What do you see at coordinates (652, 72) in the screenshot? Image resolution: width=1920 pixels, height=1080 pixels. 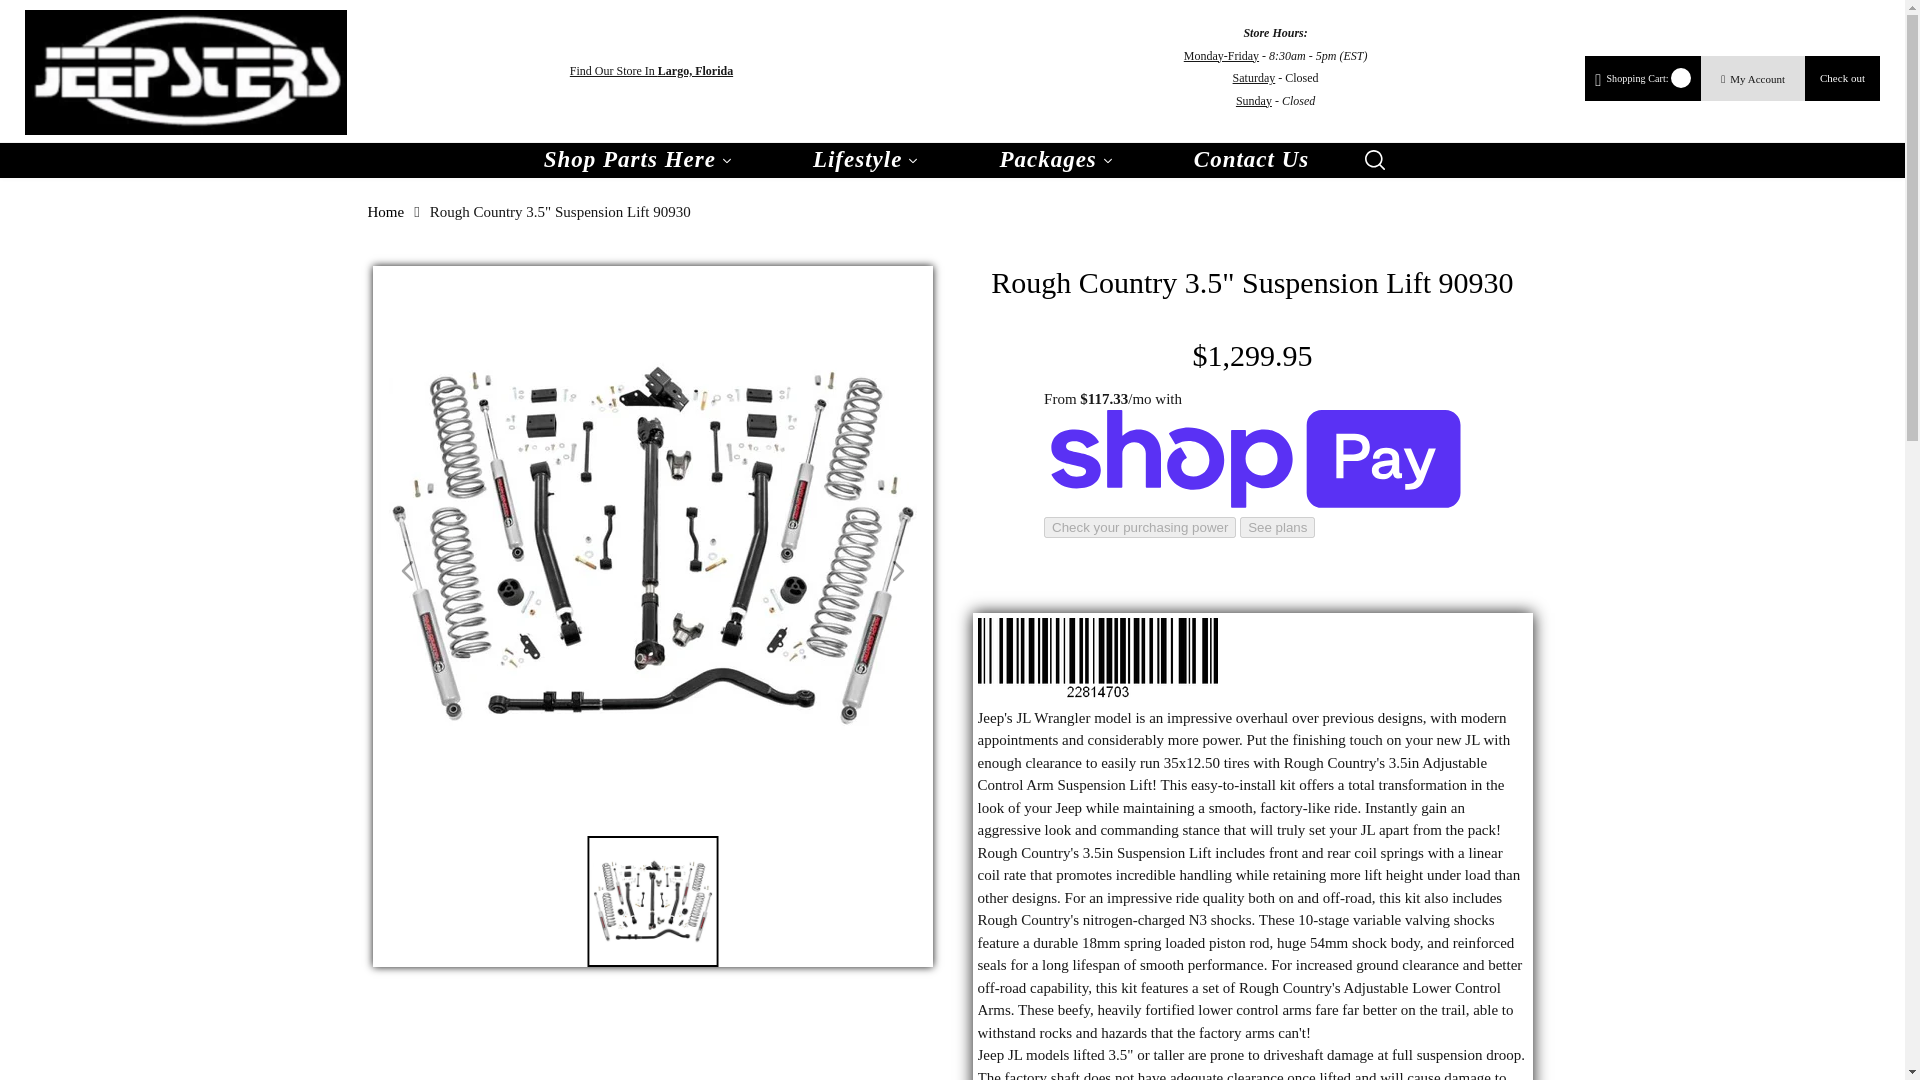 I see `Find Our Store In Largo, Florida` at bounding box center [652, 72].